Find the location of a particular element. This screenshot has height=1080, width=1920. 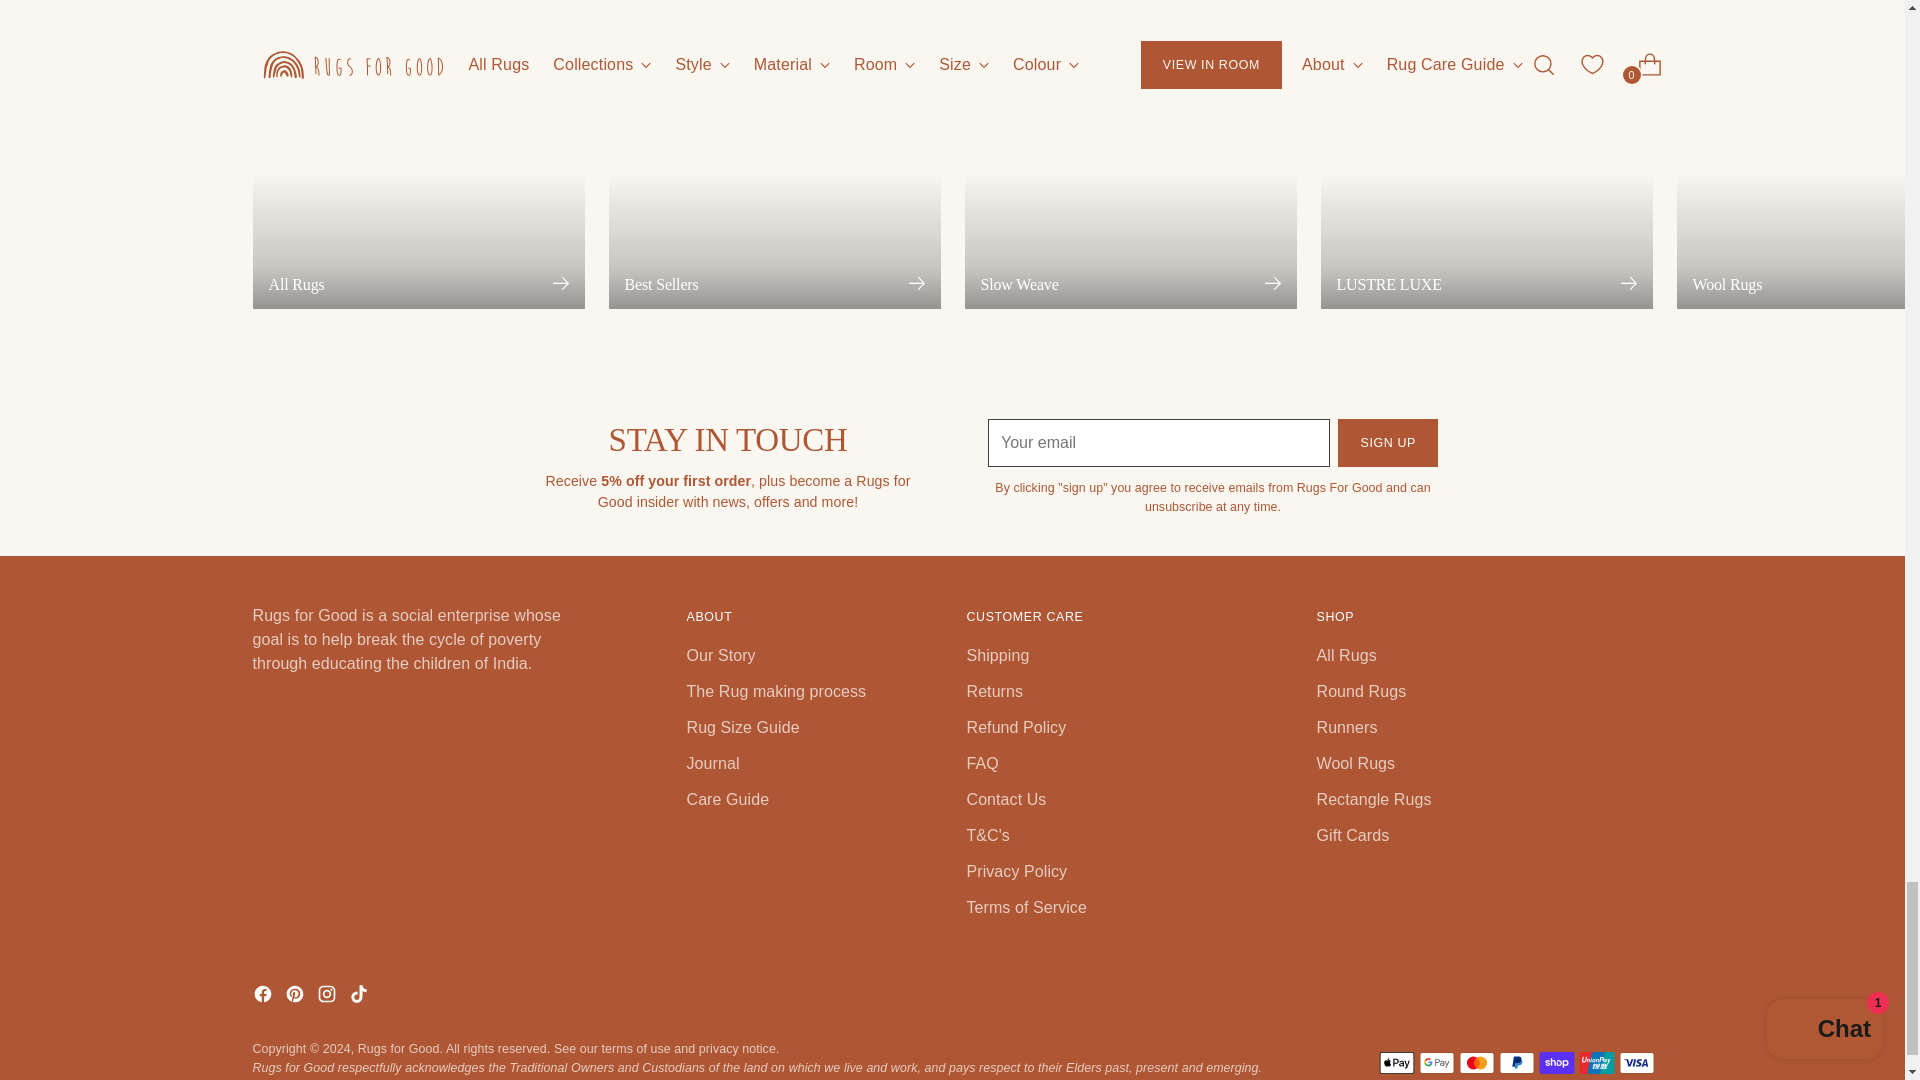

Rugs for Good on Pinterest is located at coordinates (296, 996).